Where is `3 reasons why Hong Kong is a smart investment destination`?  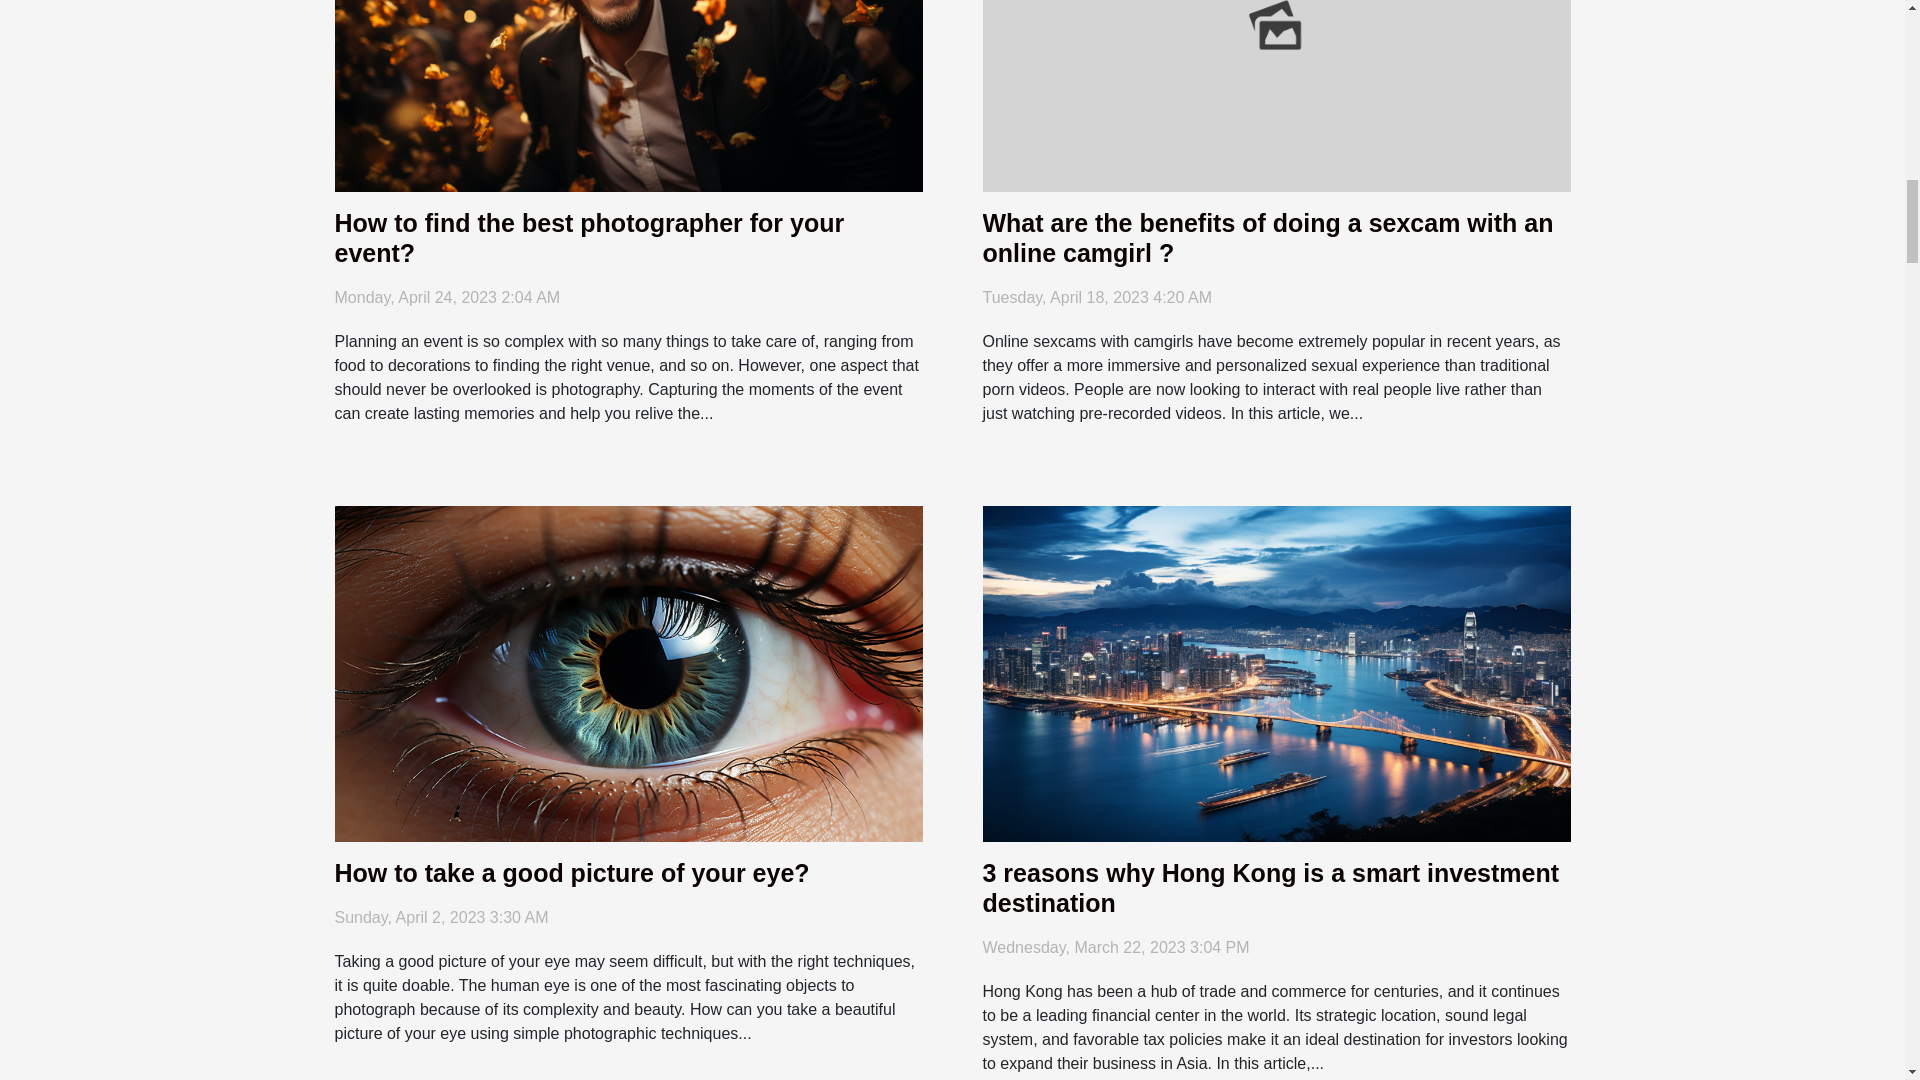
3 reasons why Hong Kong is a smart investment destination is located at coordinates (1270, 887).